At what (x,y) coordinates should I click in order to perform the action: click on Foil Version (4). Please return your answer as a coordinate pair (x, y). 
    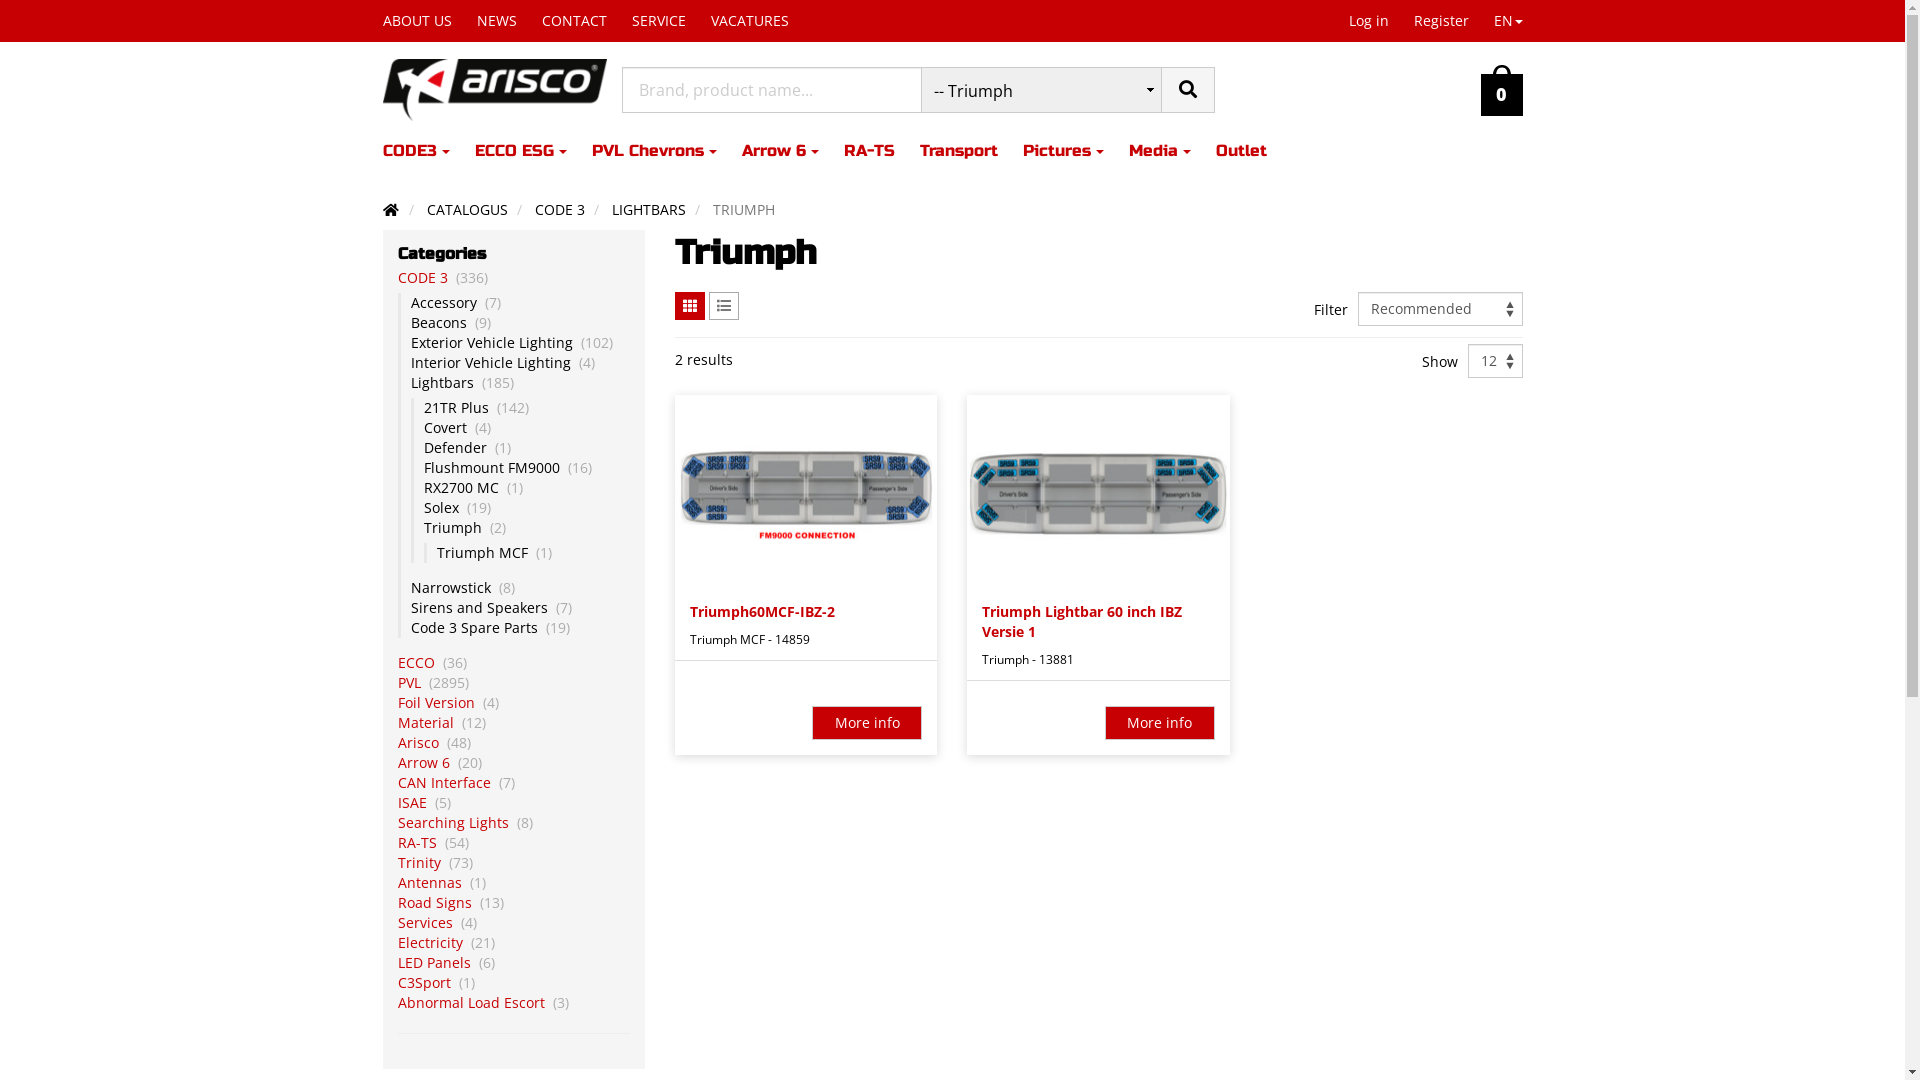
    Looking at the image, I should click on (514, 703).